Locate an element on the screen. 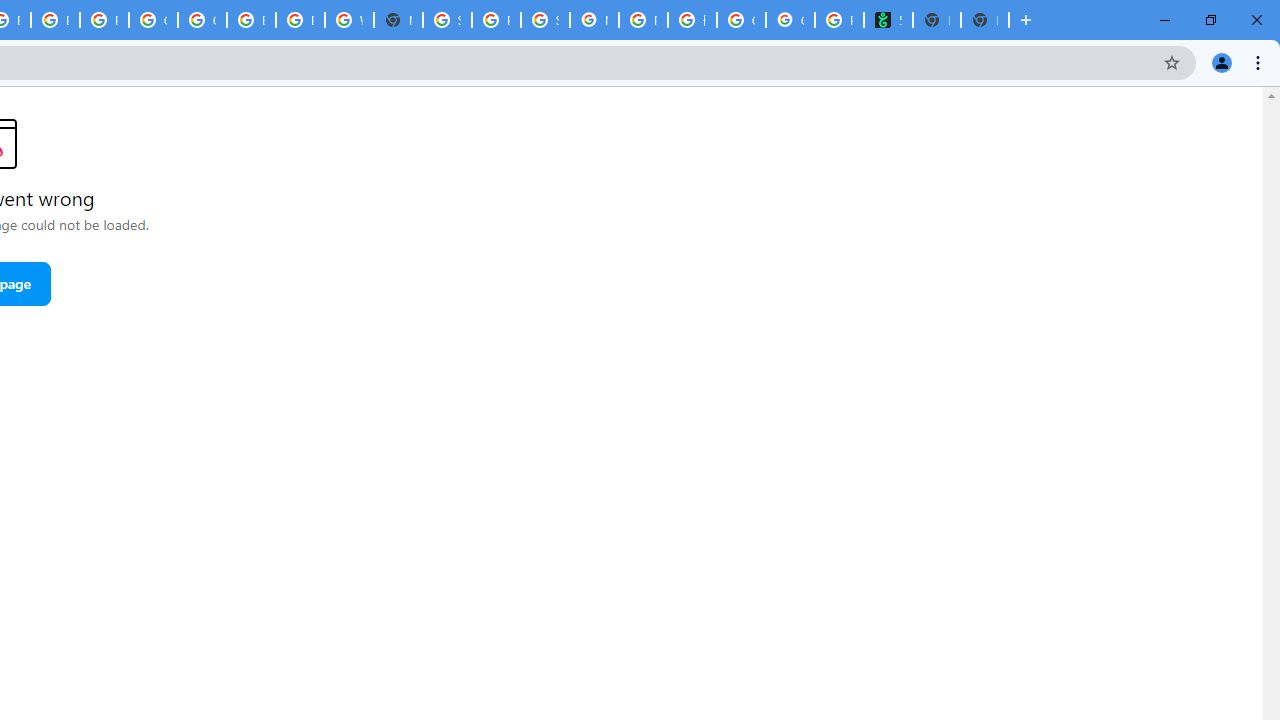 This screenshot has height=720, width=1280. Google Cloud Platform is located at coordinates (153, 20).